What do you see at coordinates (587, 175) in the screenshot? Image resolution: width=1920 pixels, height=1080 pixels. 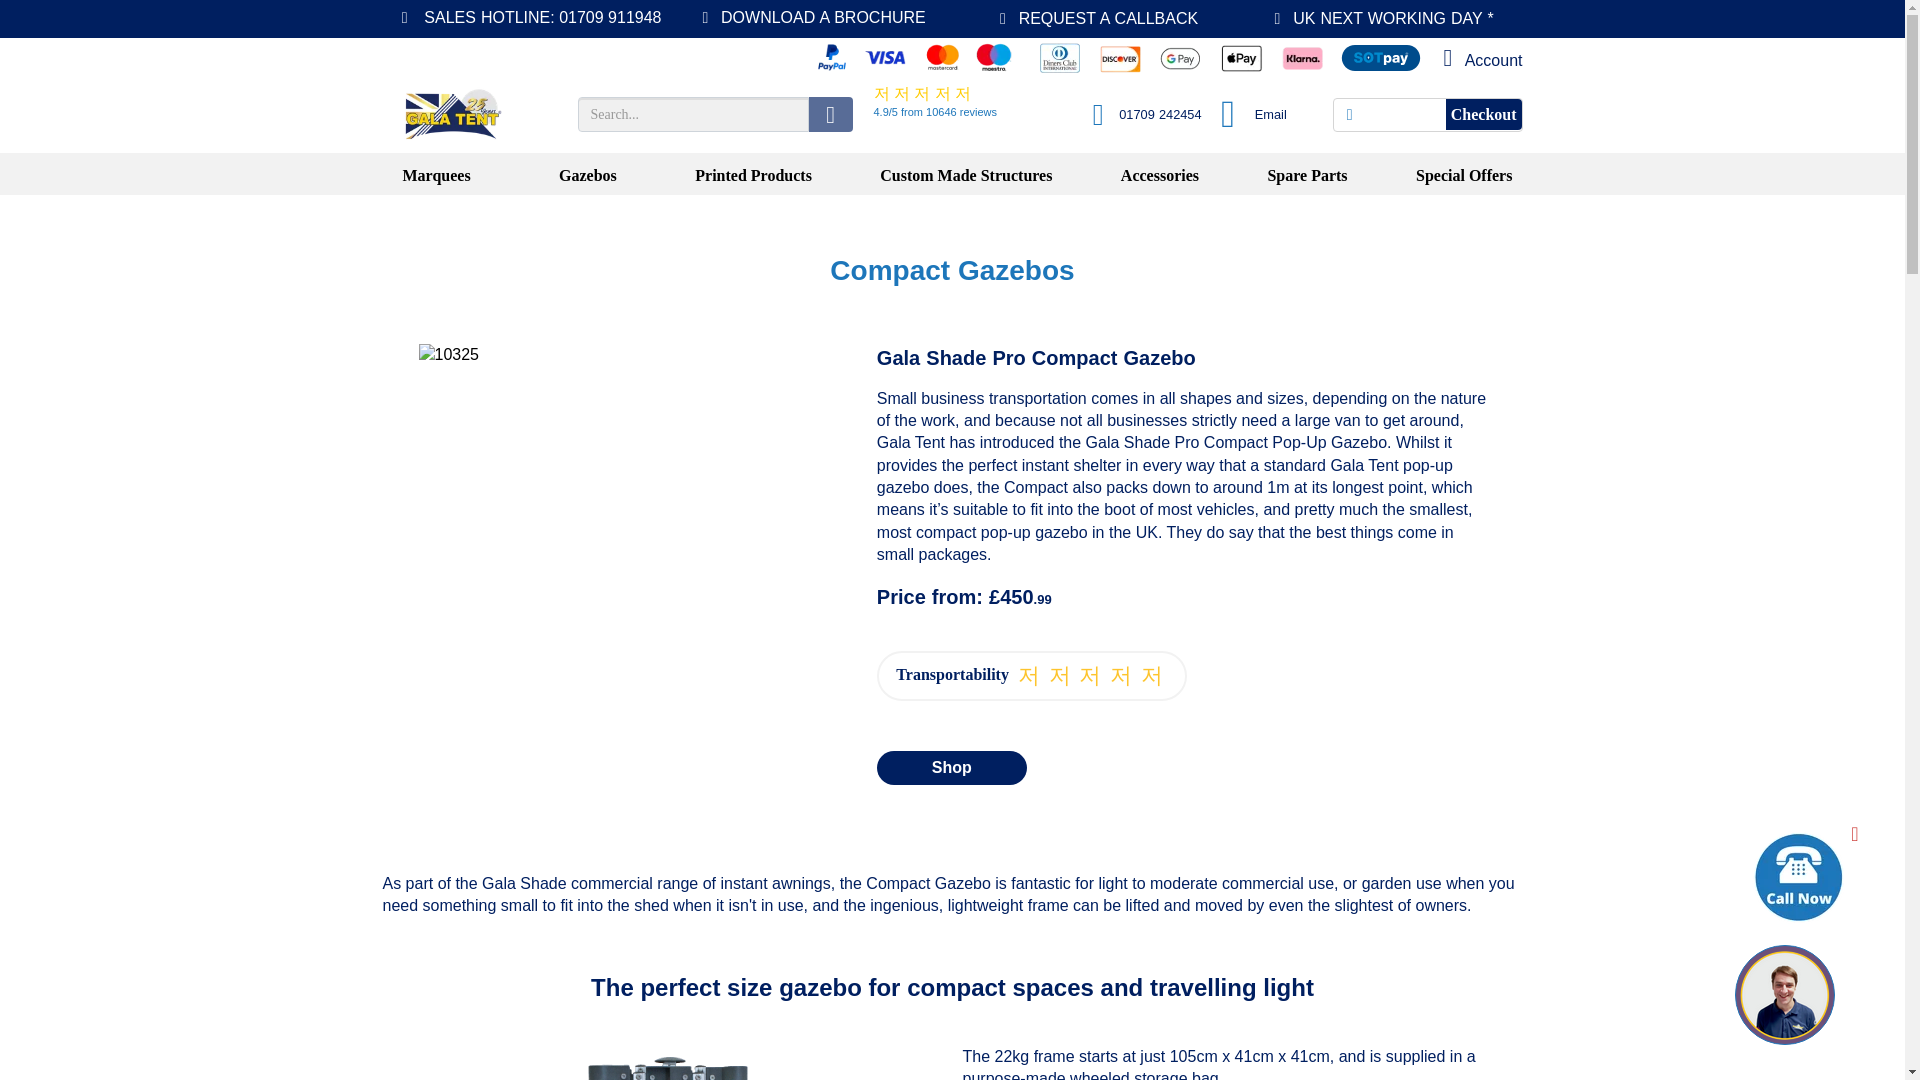 I see `Gazebos` at bounding box center [587, 175].